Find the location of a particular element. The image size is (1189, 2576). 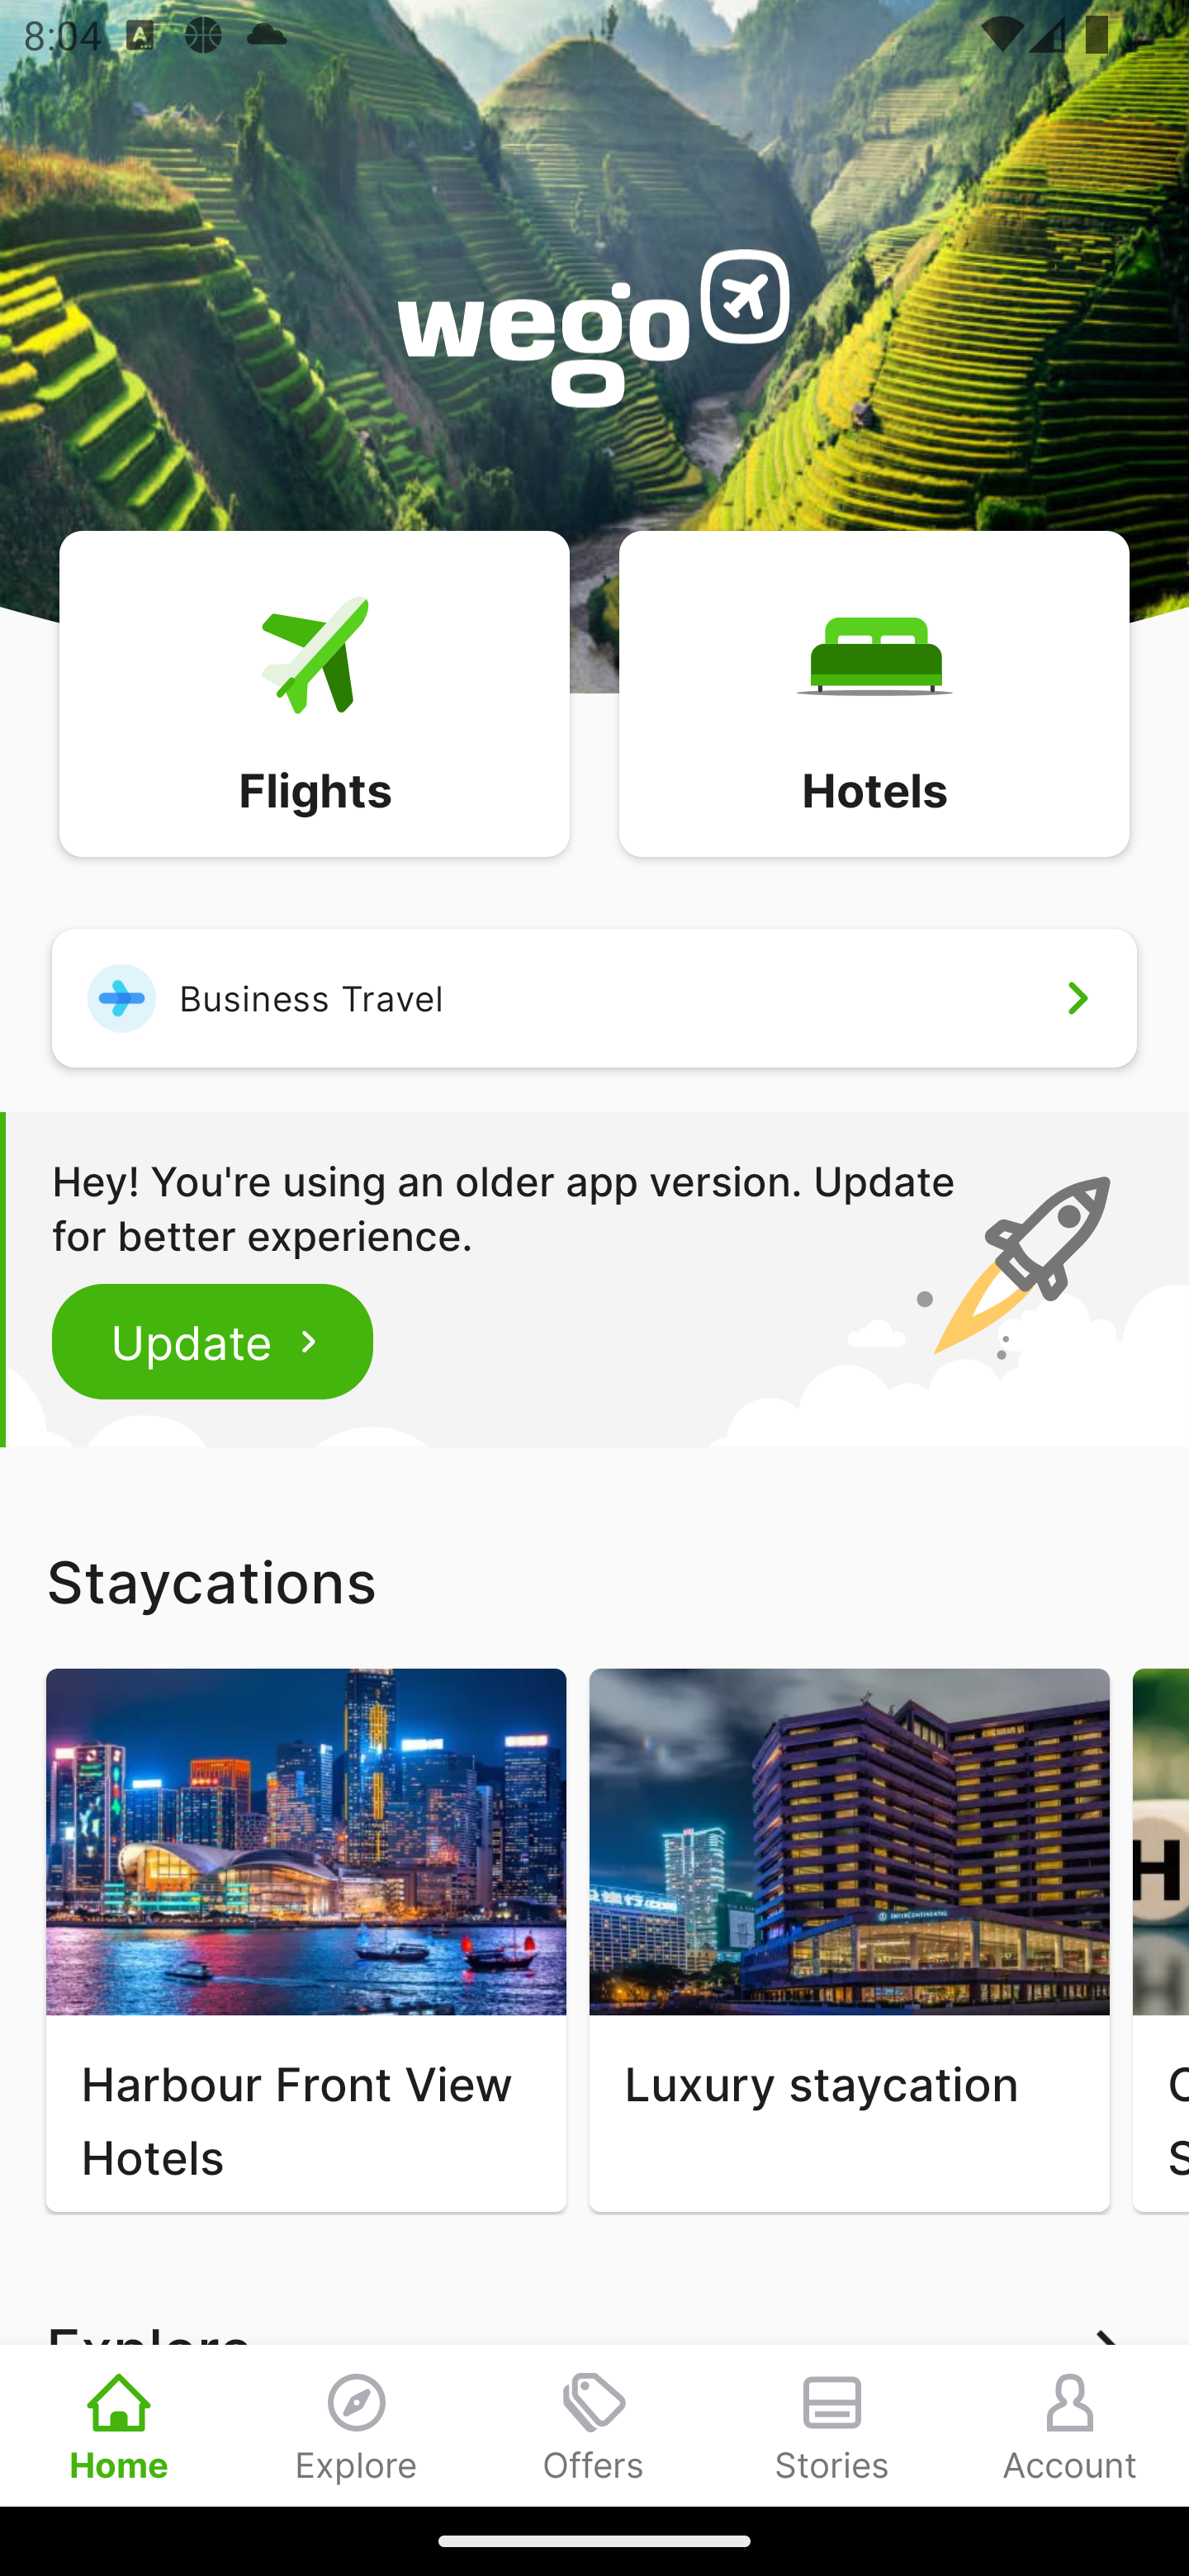

Explore is located at coordinates (357, 2425).